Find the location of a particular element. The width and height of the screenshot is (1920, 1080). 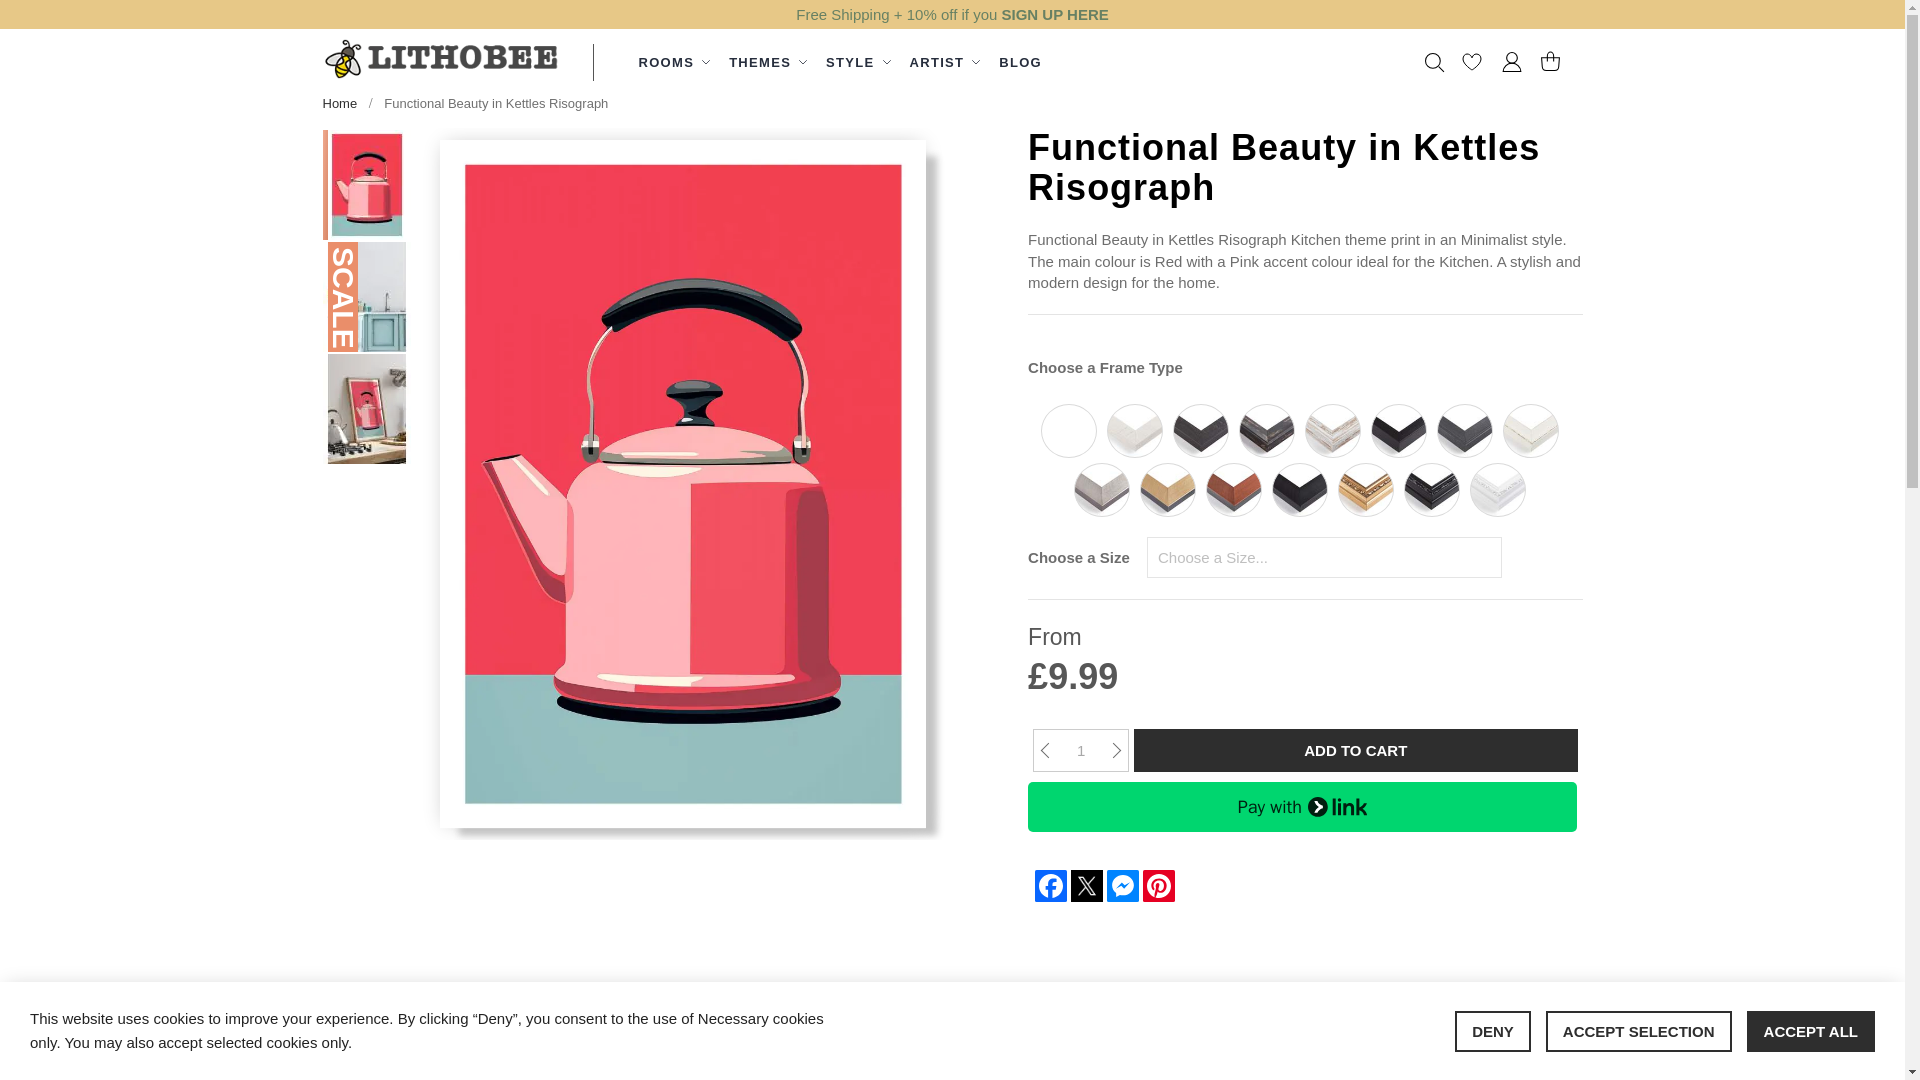

THEMES is located at coordinates (765, 62).